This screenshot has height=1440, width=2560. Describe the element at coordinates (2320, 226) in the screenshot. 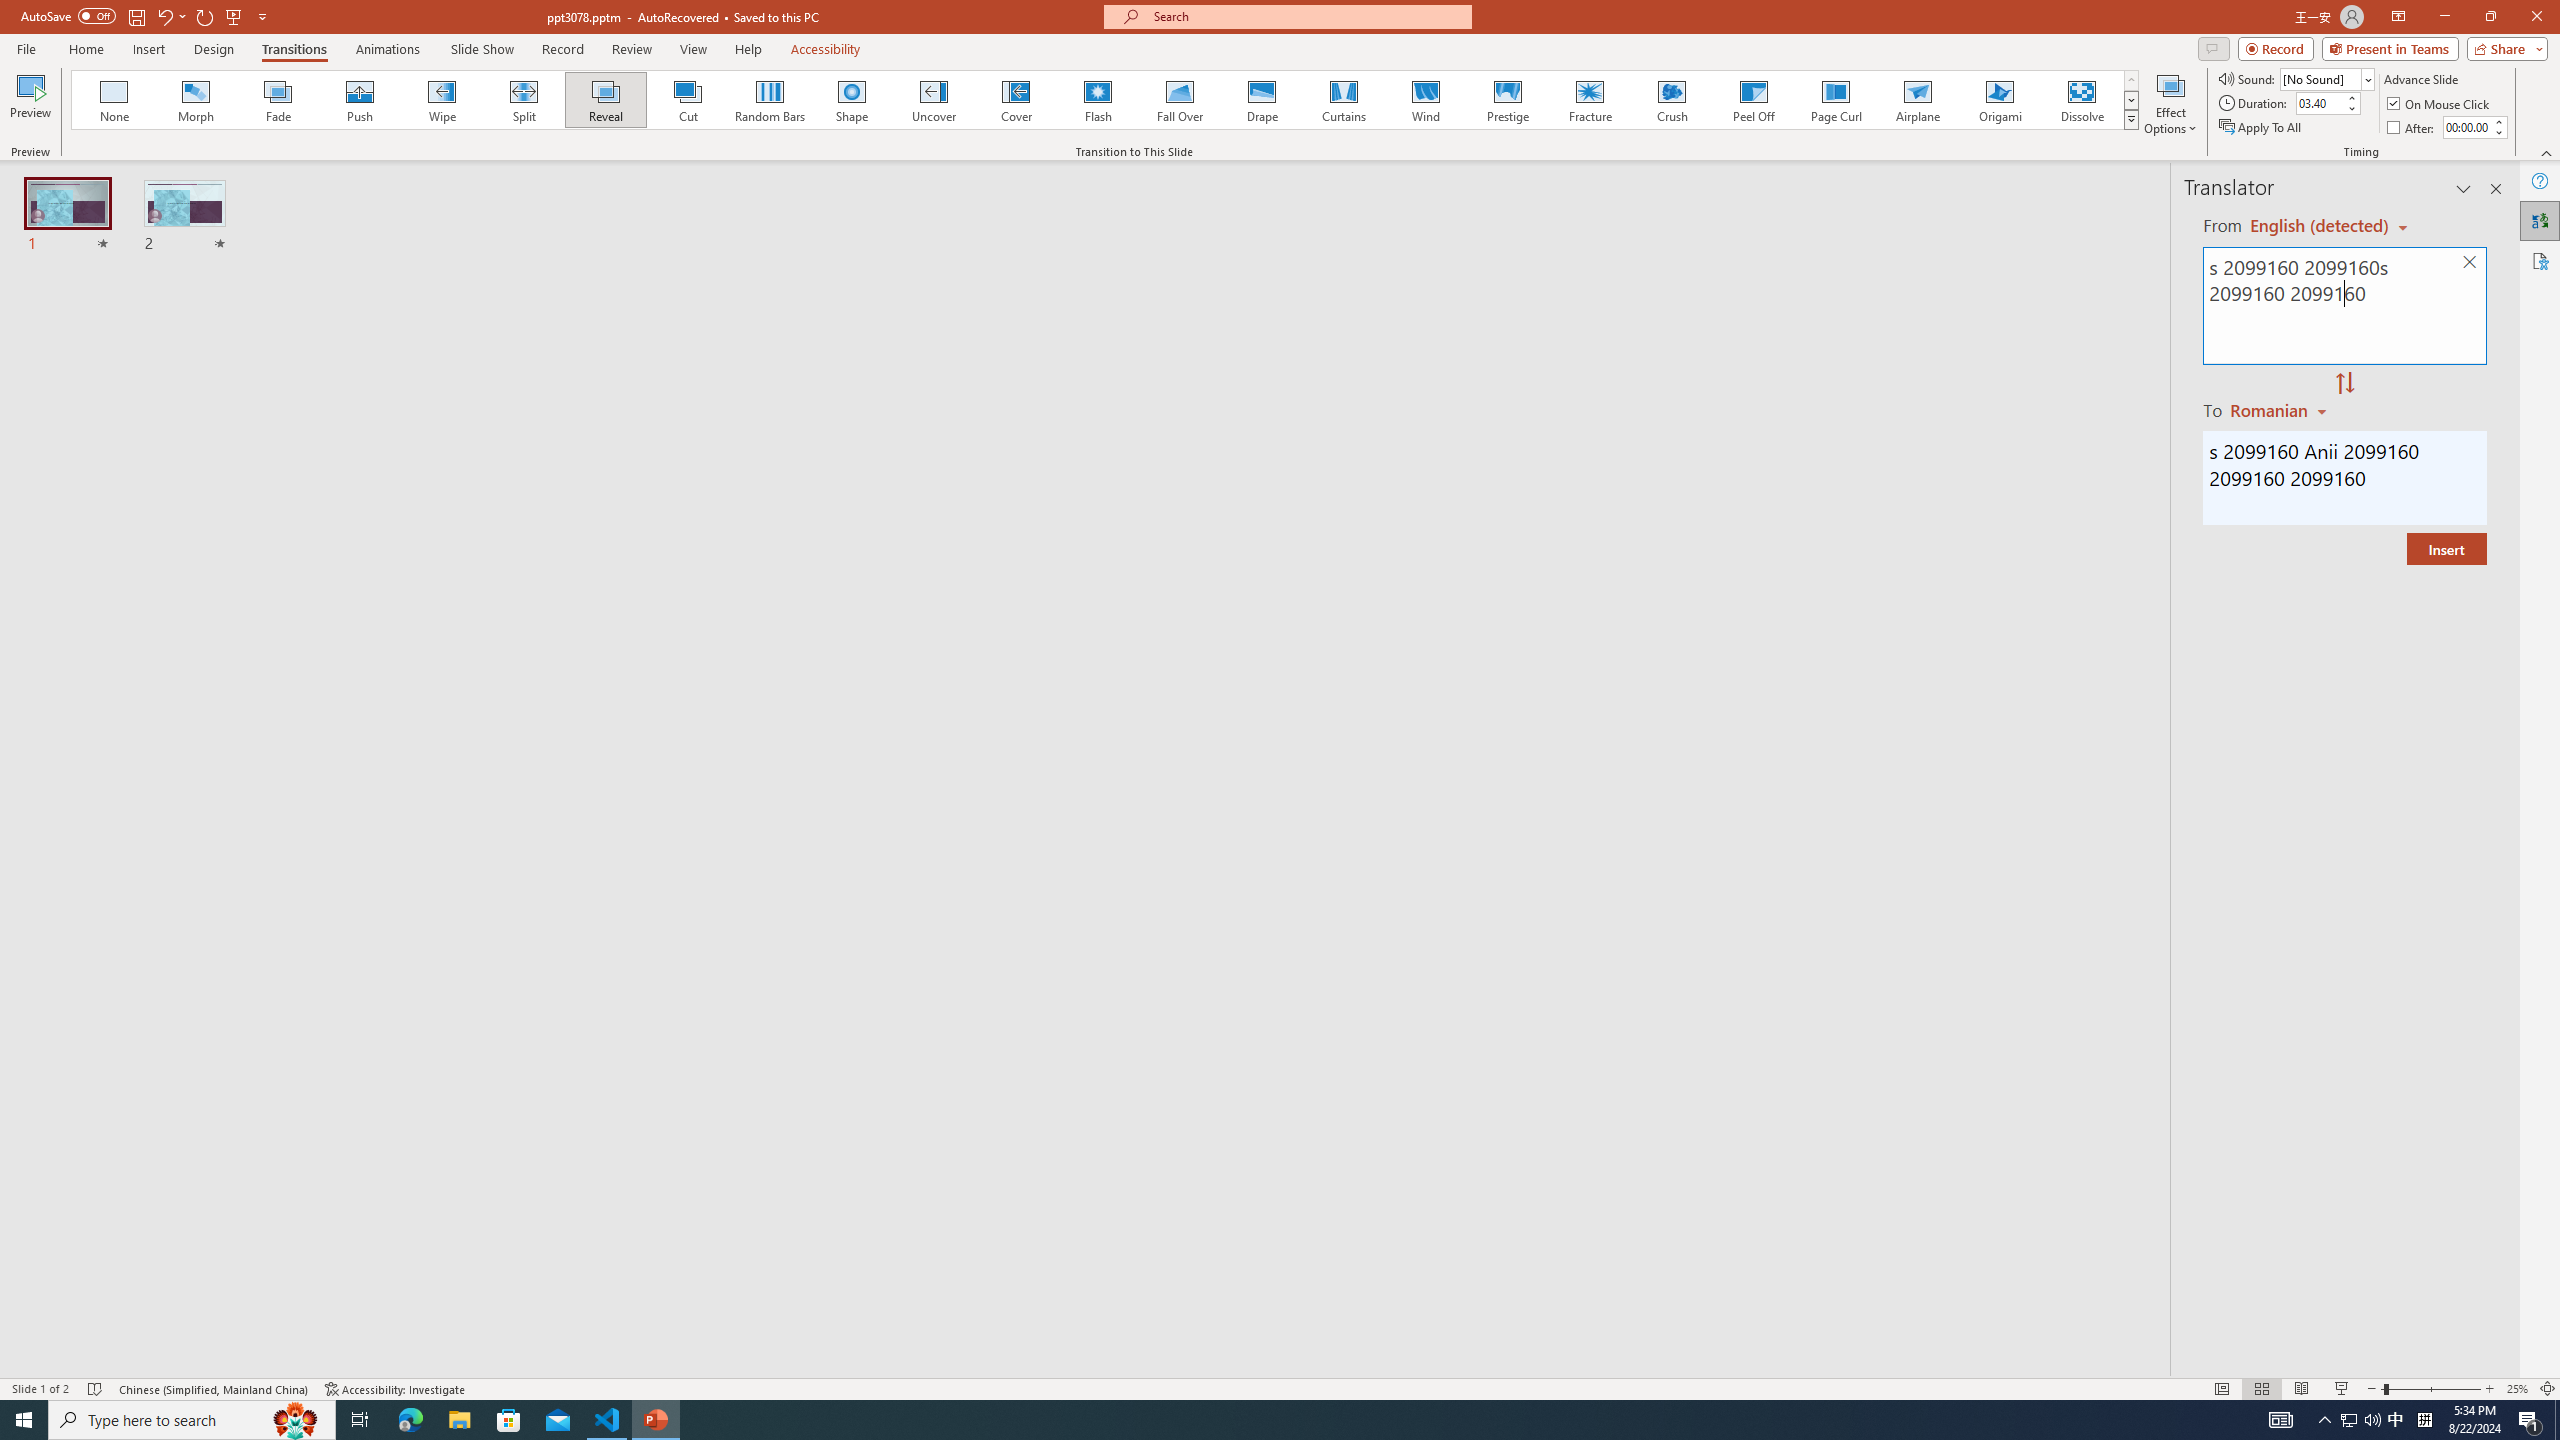

I see `Czech (detected)` at that location.